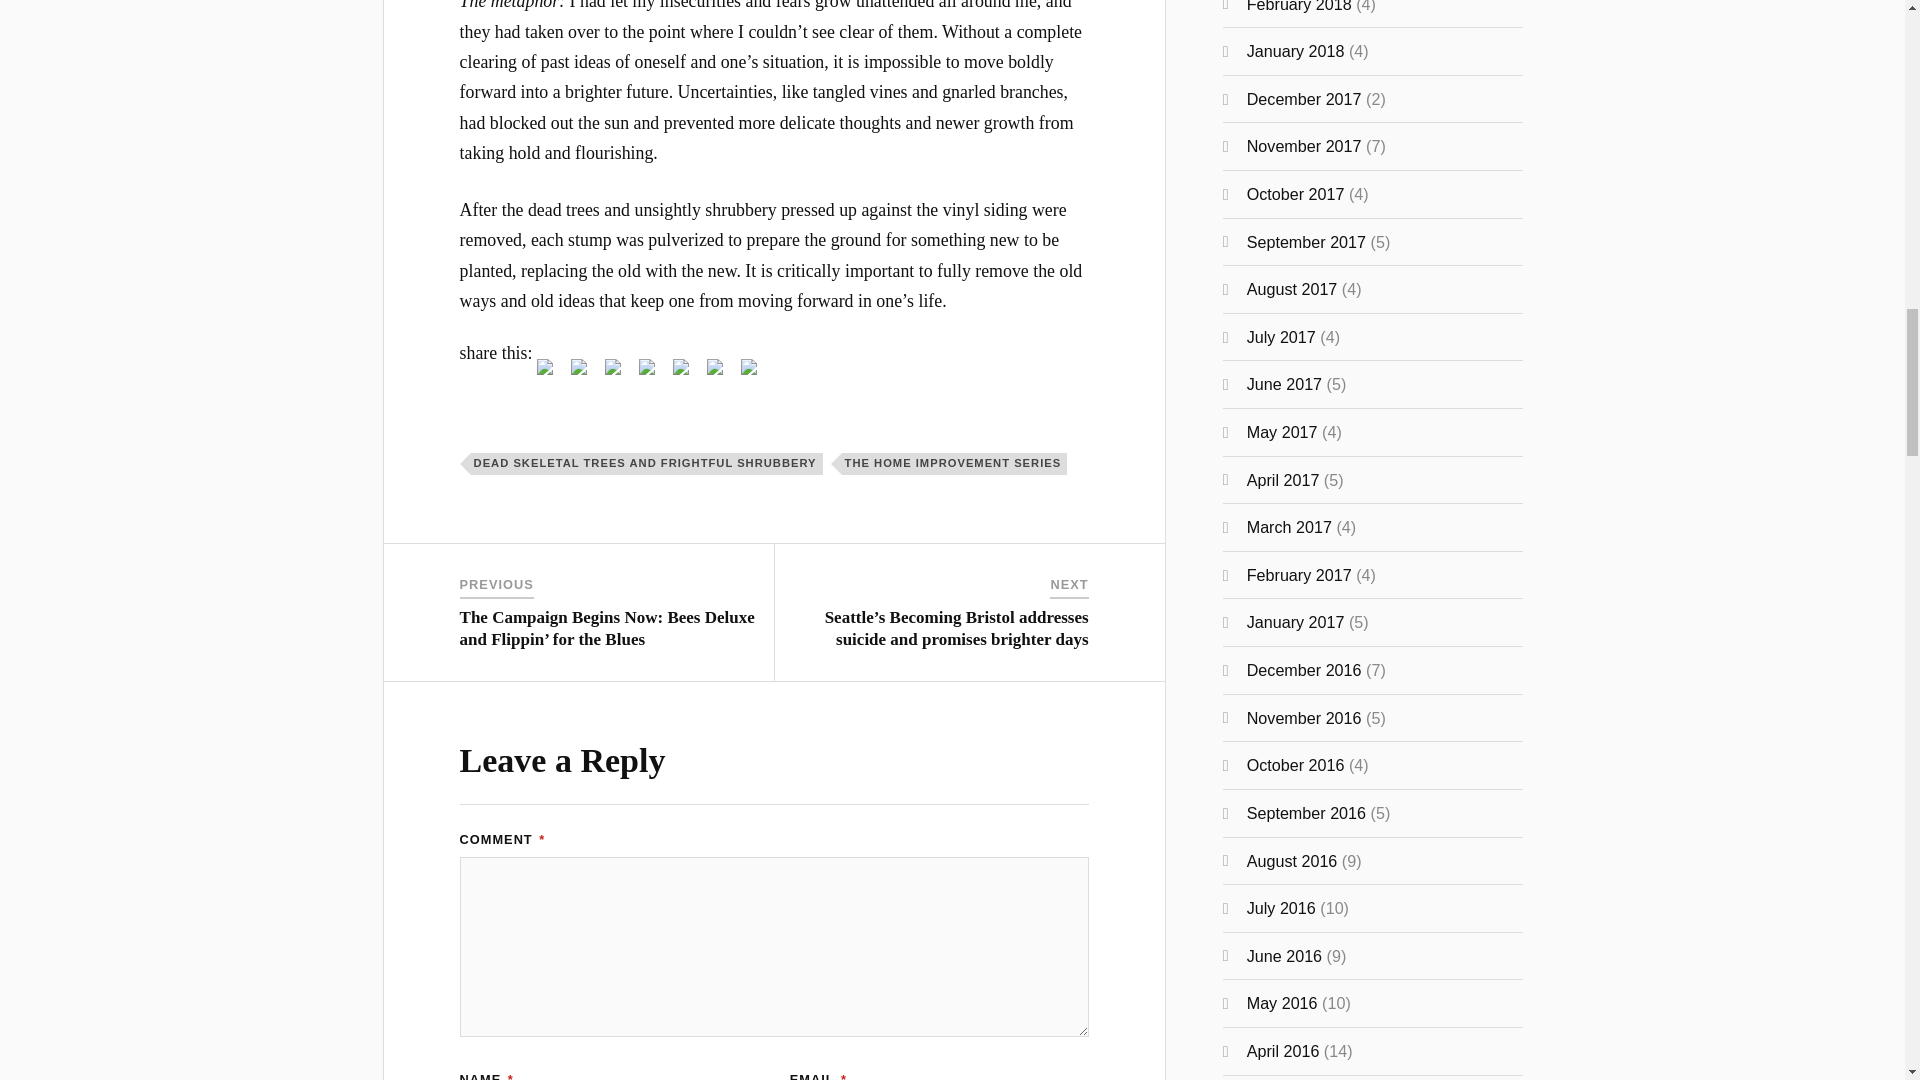 Image resolution: width=1920 pixels, height=1080 pixels. What do you see at coordinates (616, 370) in the screenshot?
I see `Share on Reddit` at bounding box center [616, 370].